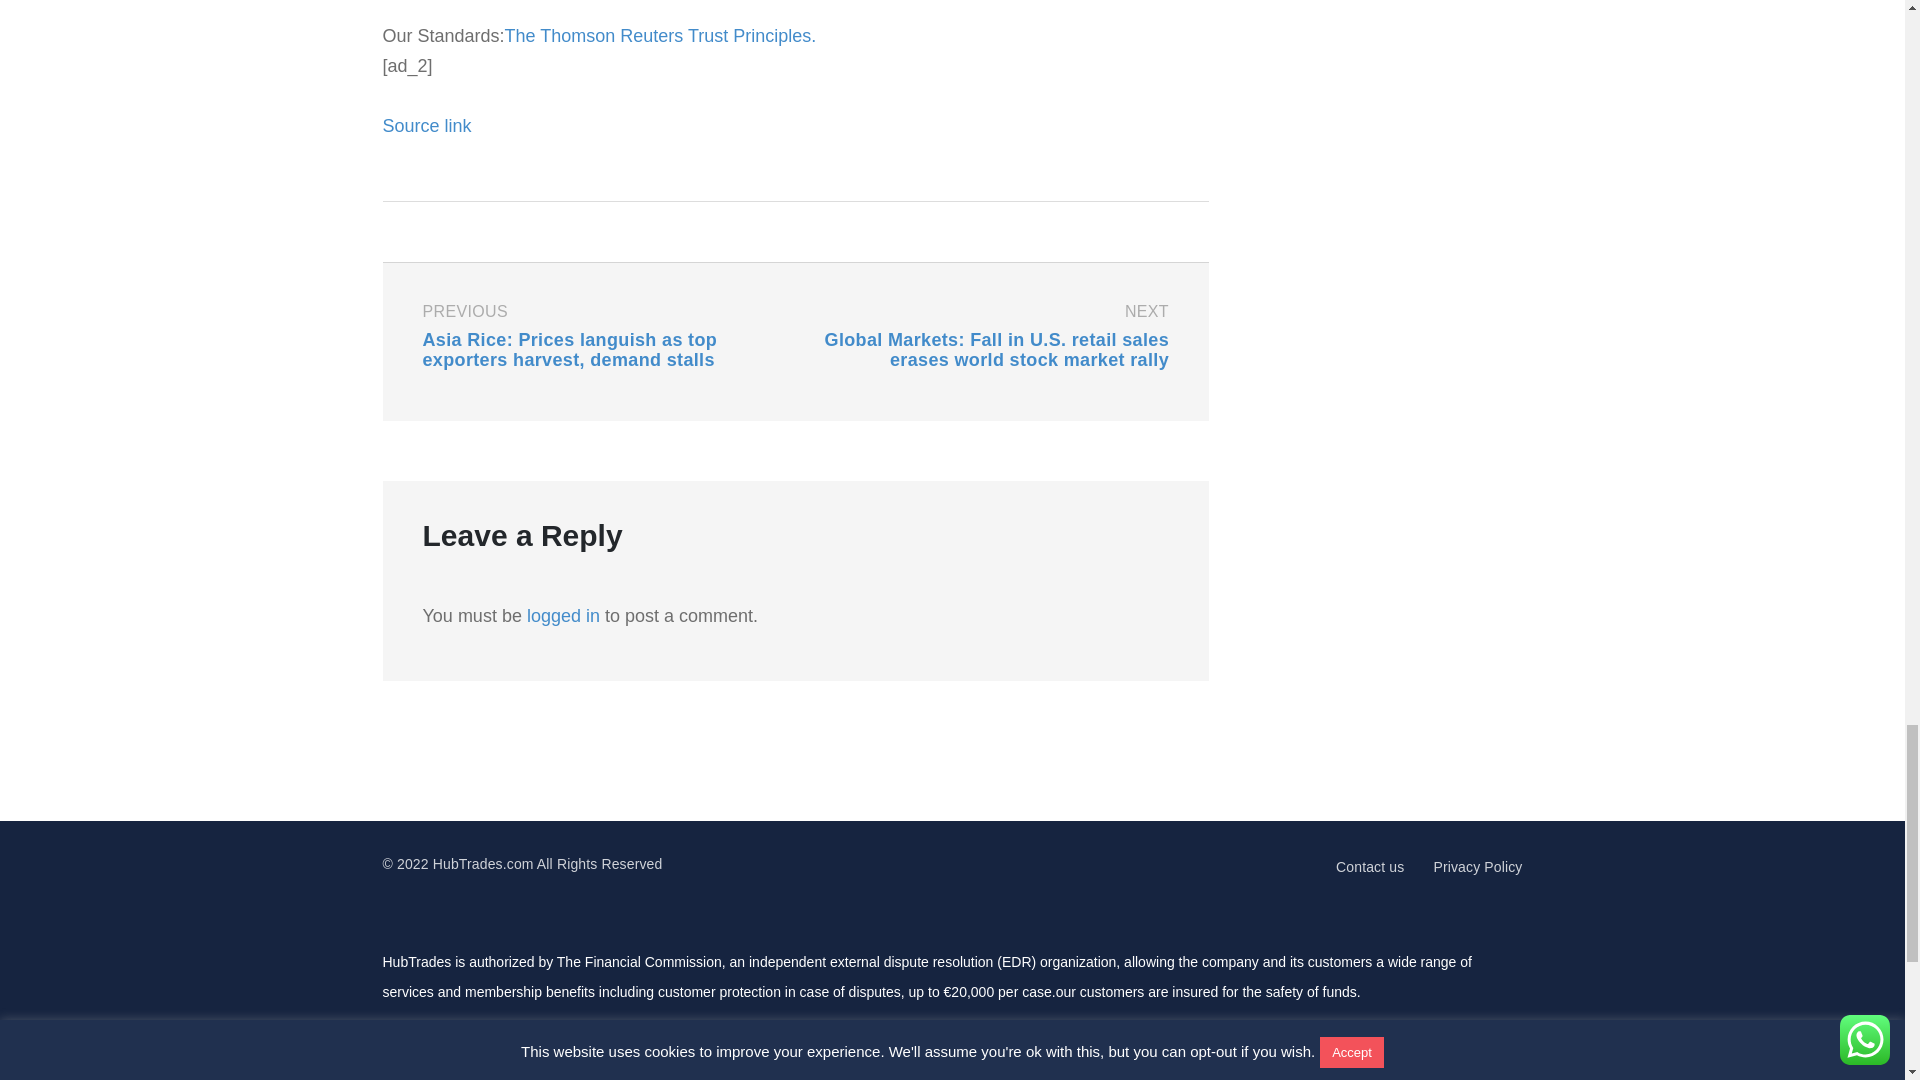 Image resolution: width=1920 pixels, height=1080 pixels. What do you see at coordinates (562, 616) in the screenshot?
I see `logged in` at bounding box center [562, 616].